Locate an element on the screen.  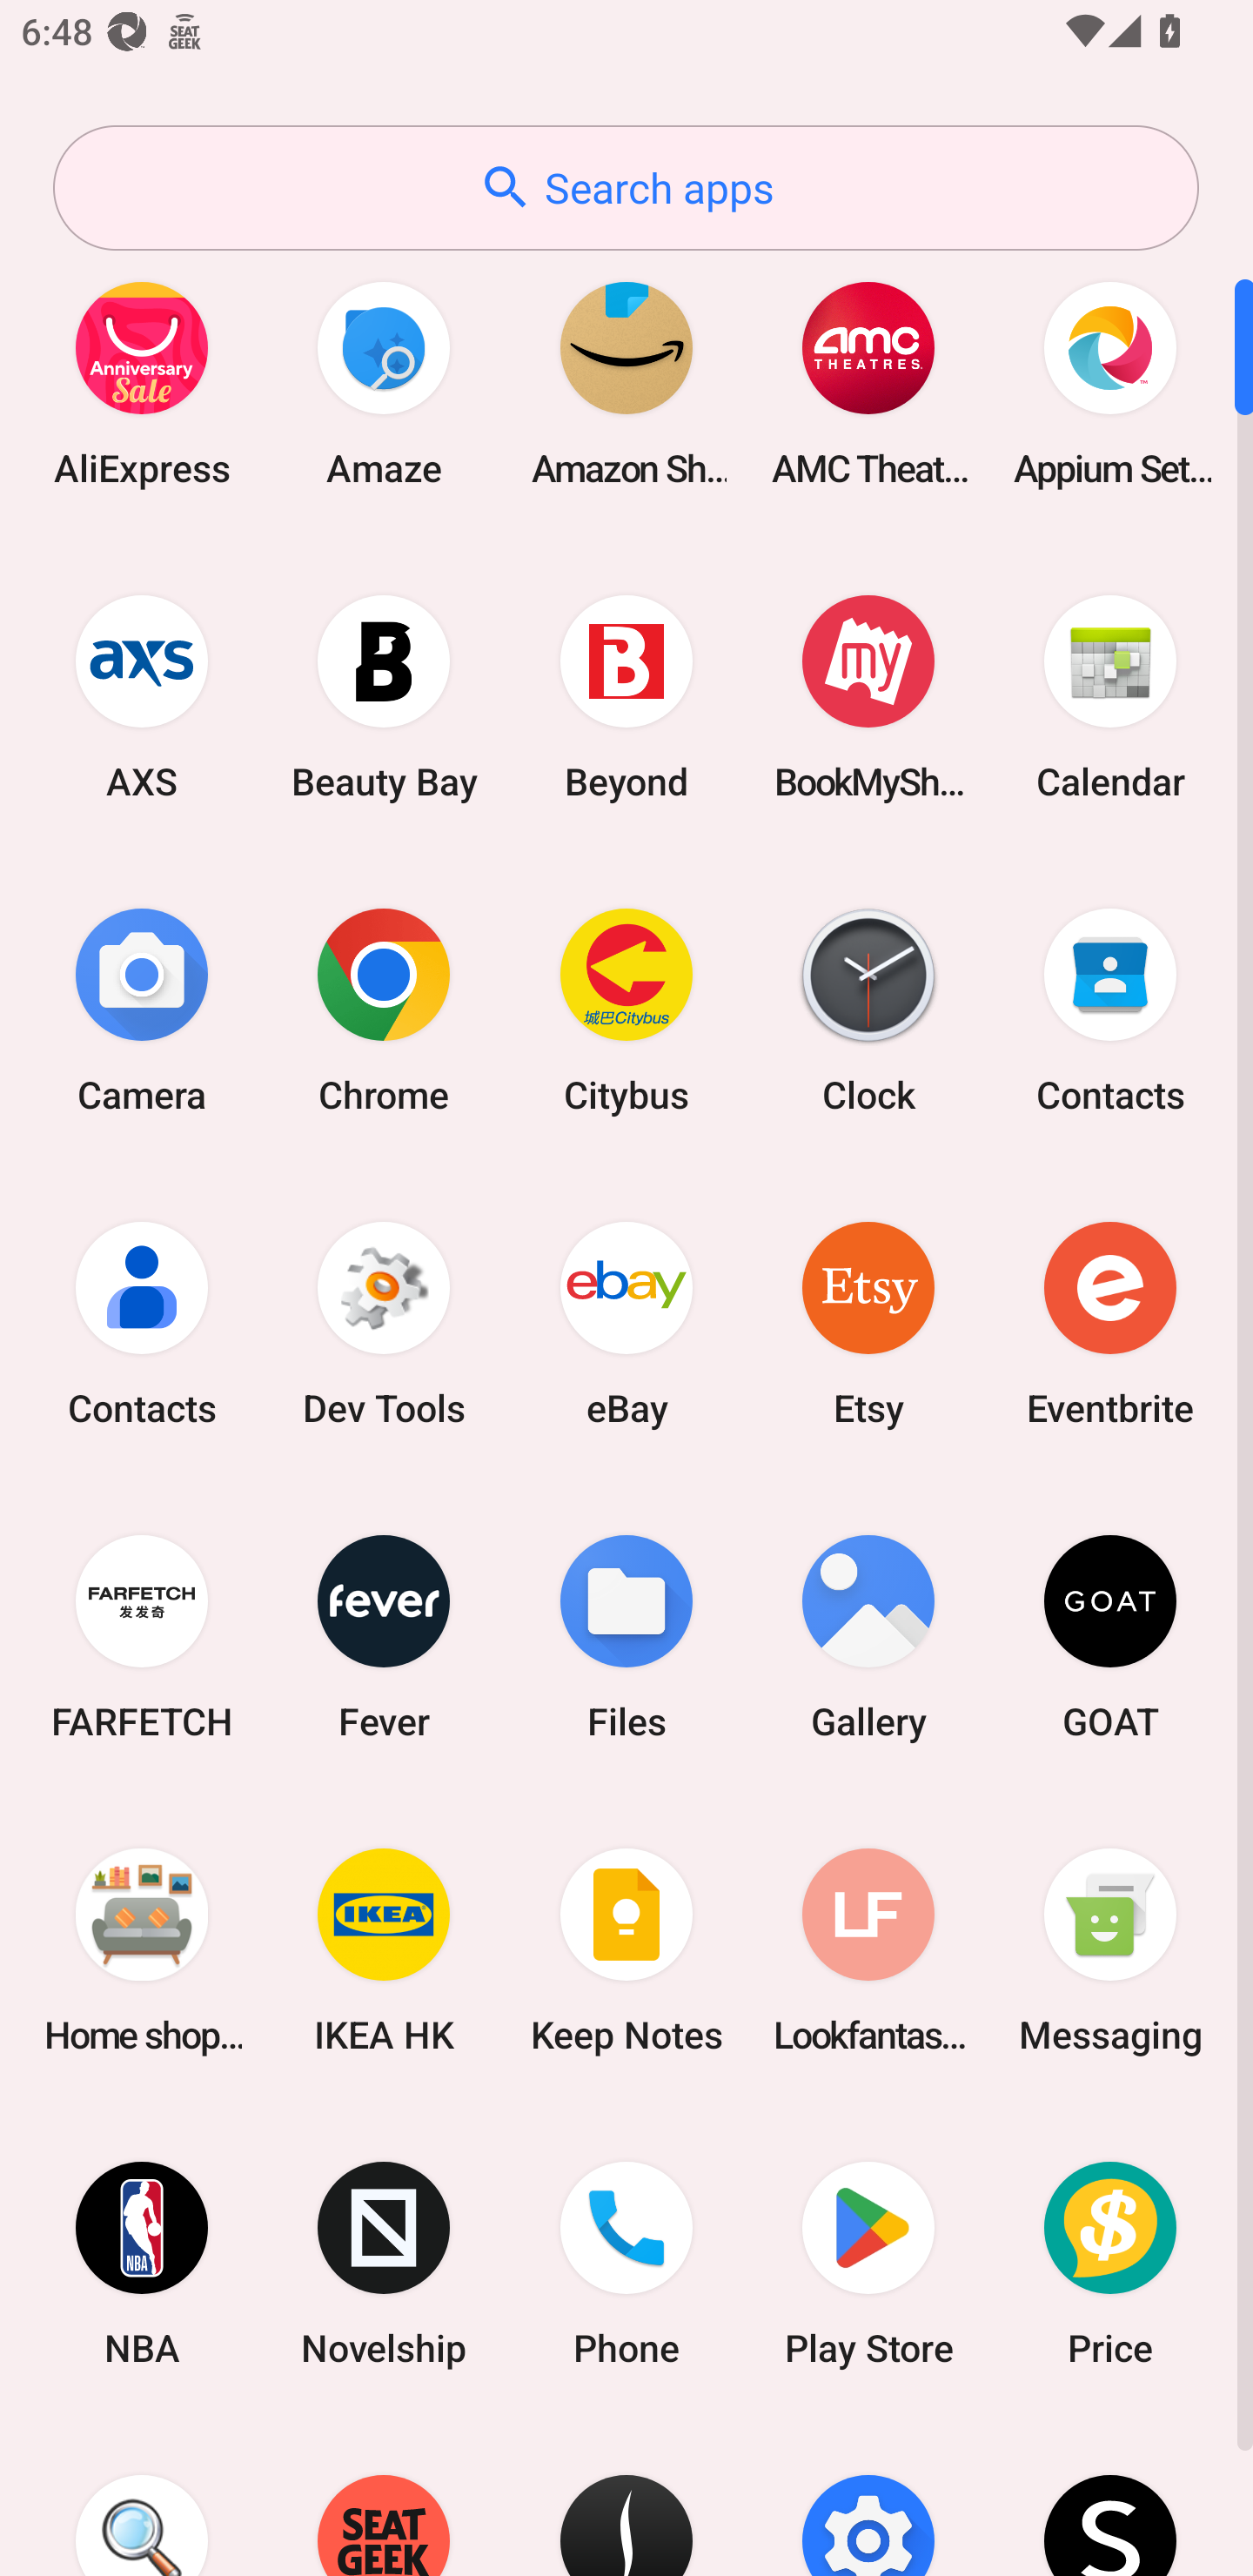
Etsy is located at coordinates (868, 1323).